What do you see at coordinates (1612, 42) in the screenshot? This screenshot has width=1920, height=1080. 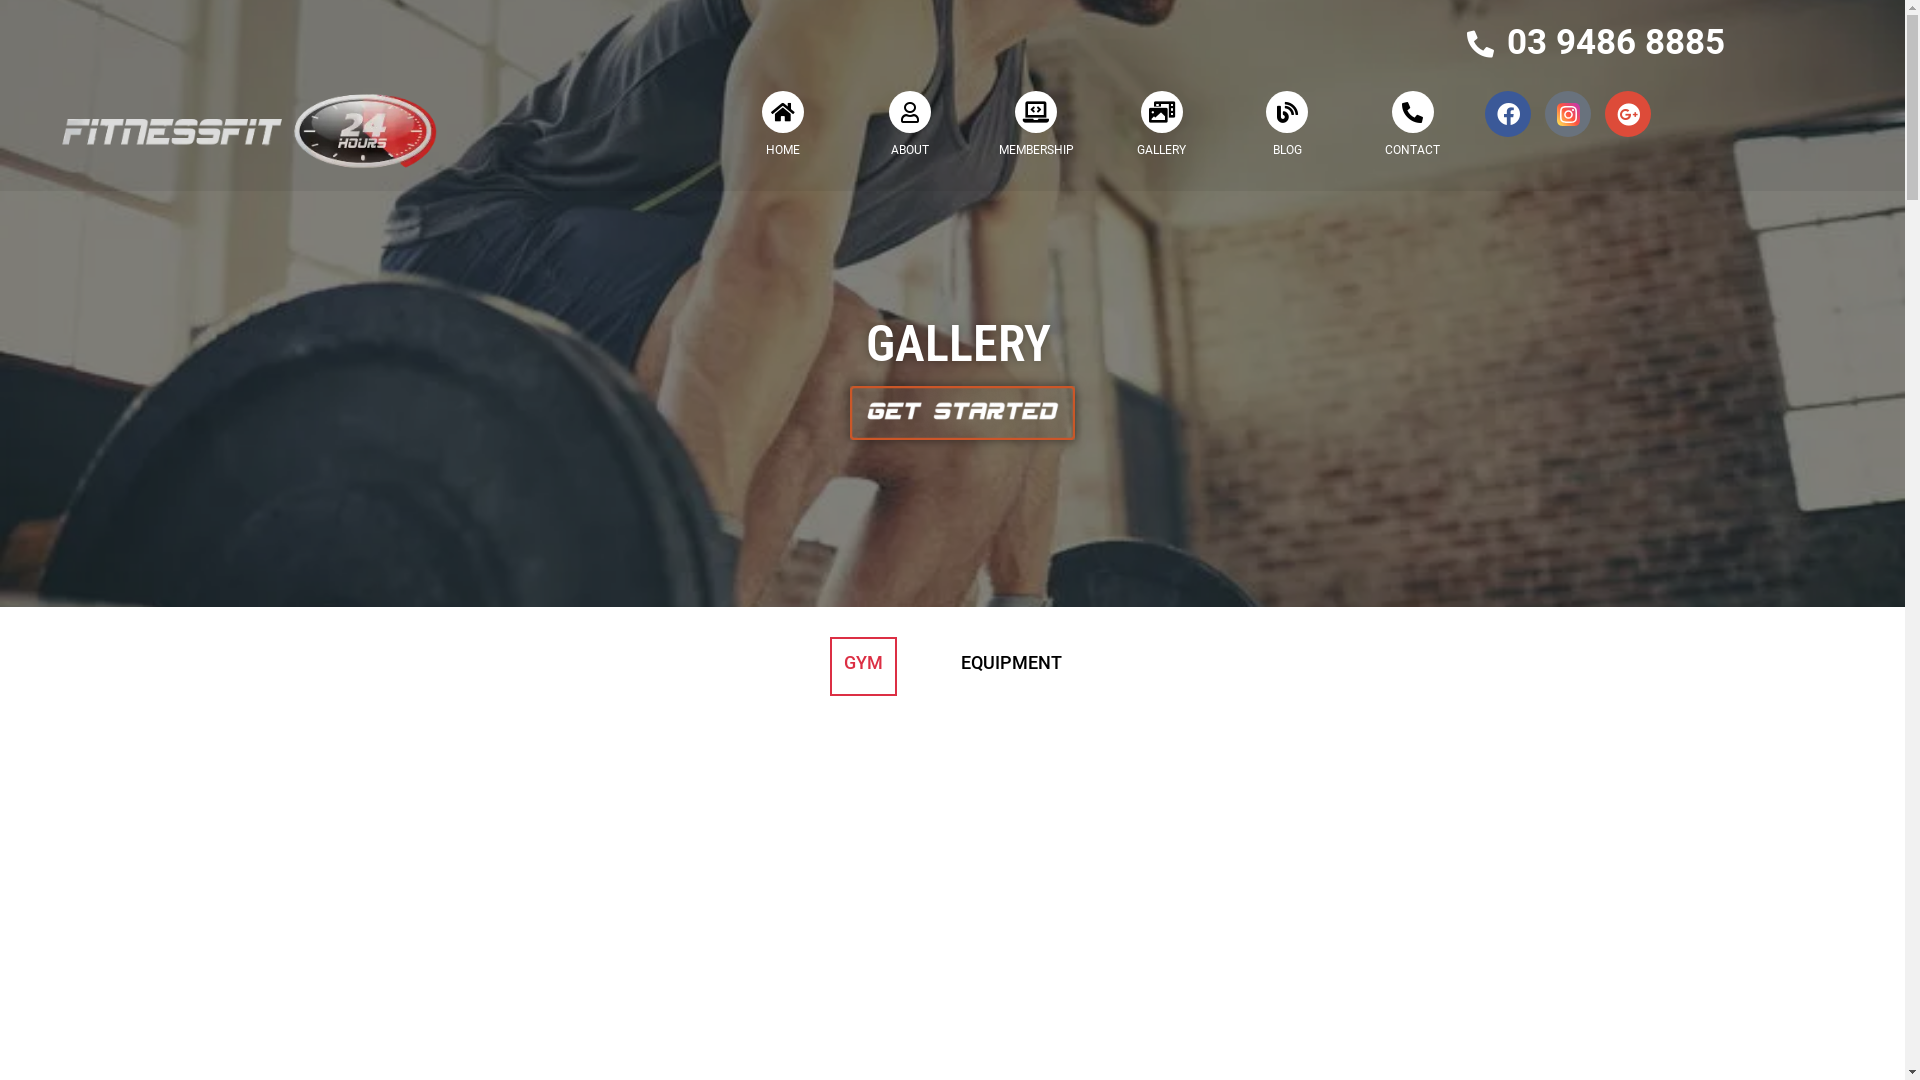 I see `03 9486 8885` at bounding box center [1612, 42].